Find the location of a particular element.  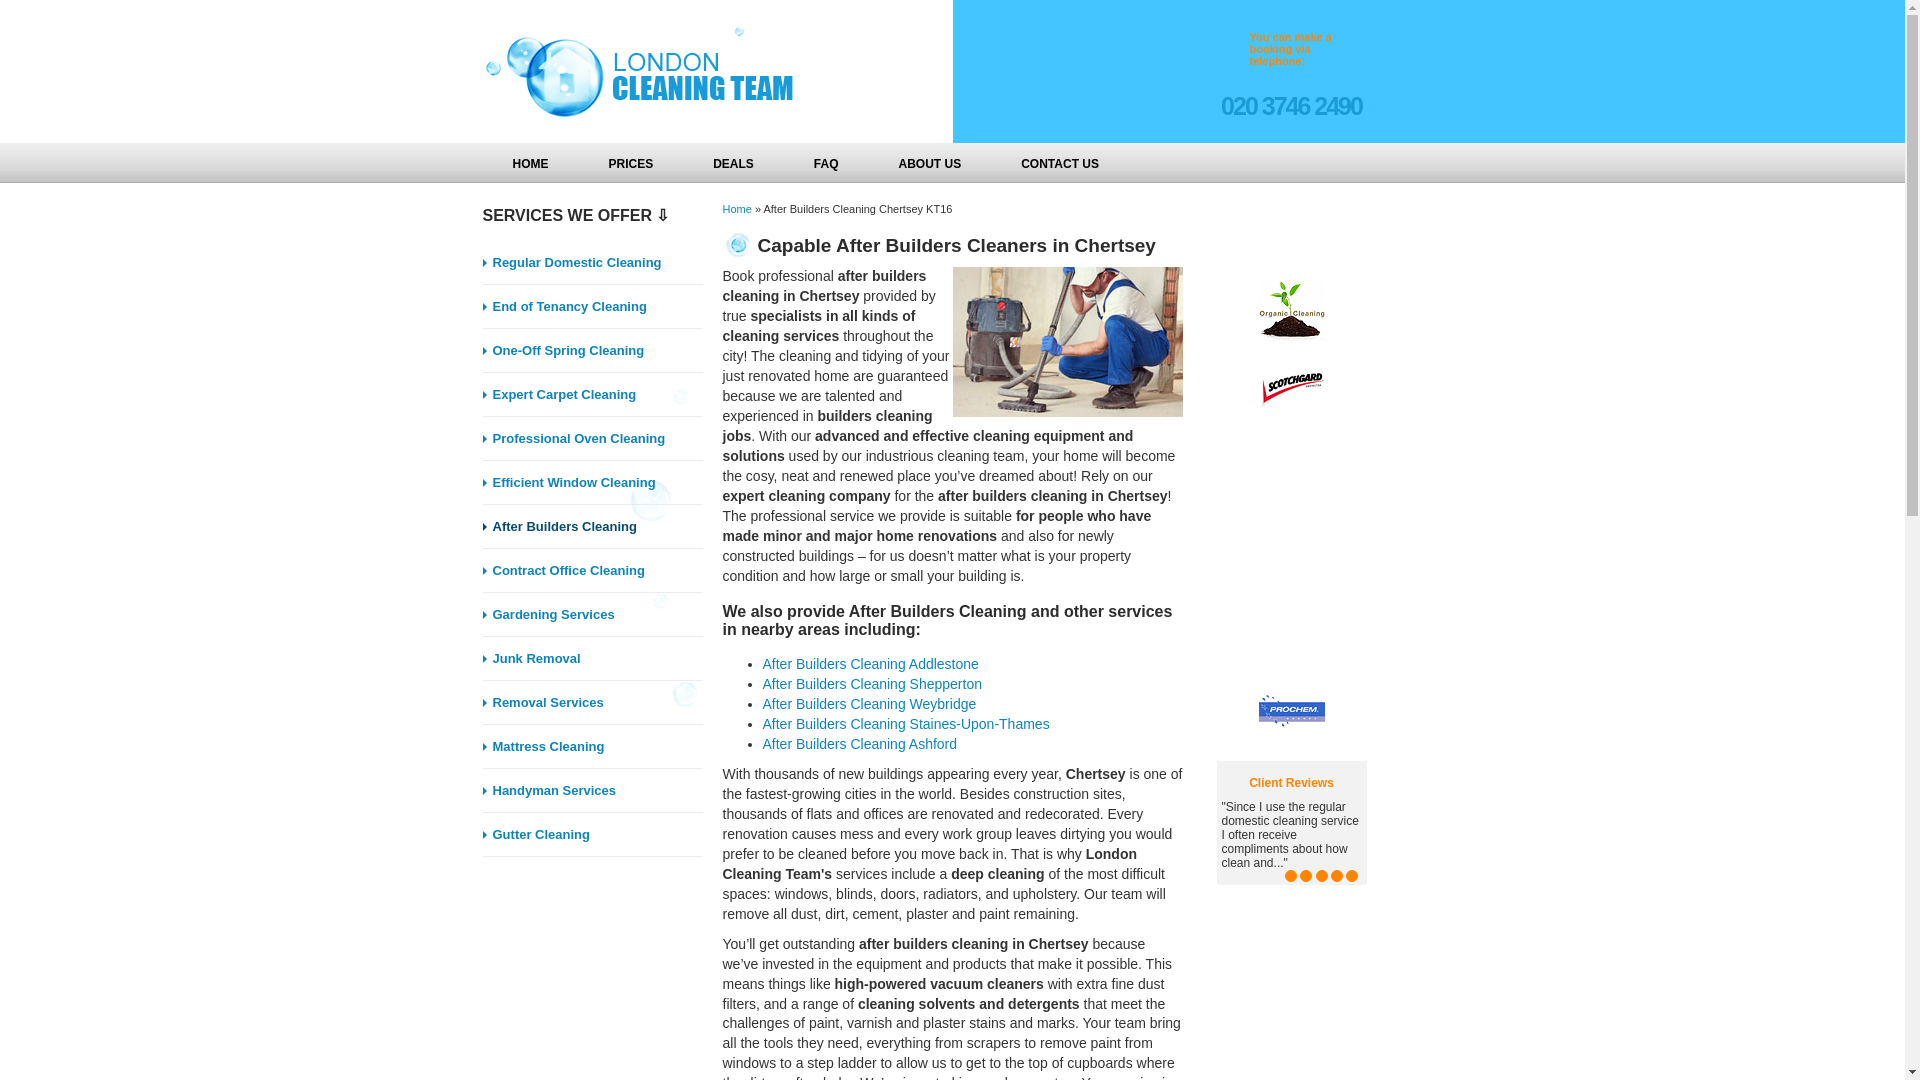

FAQ is located at coordinates (826, 162).